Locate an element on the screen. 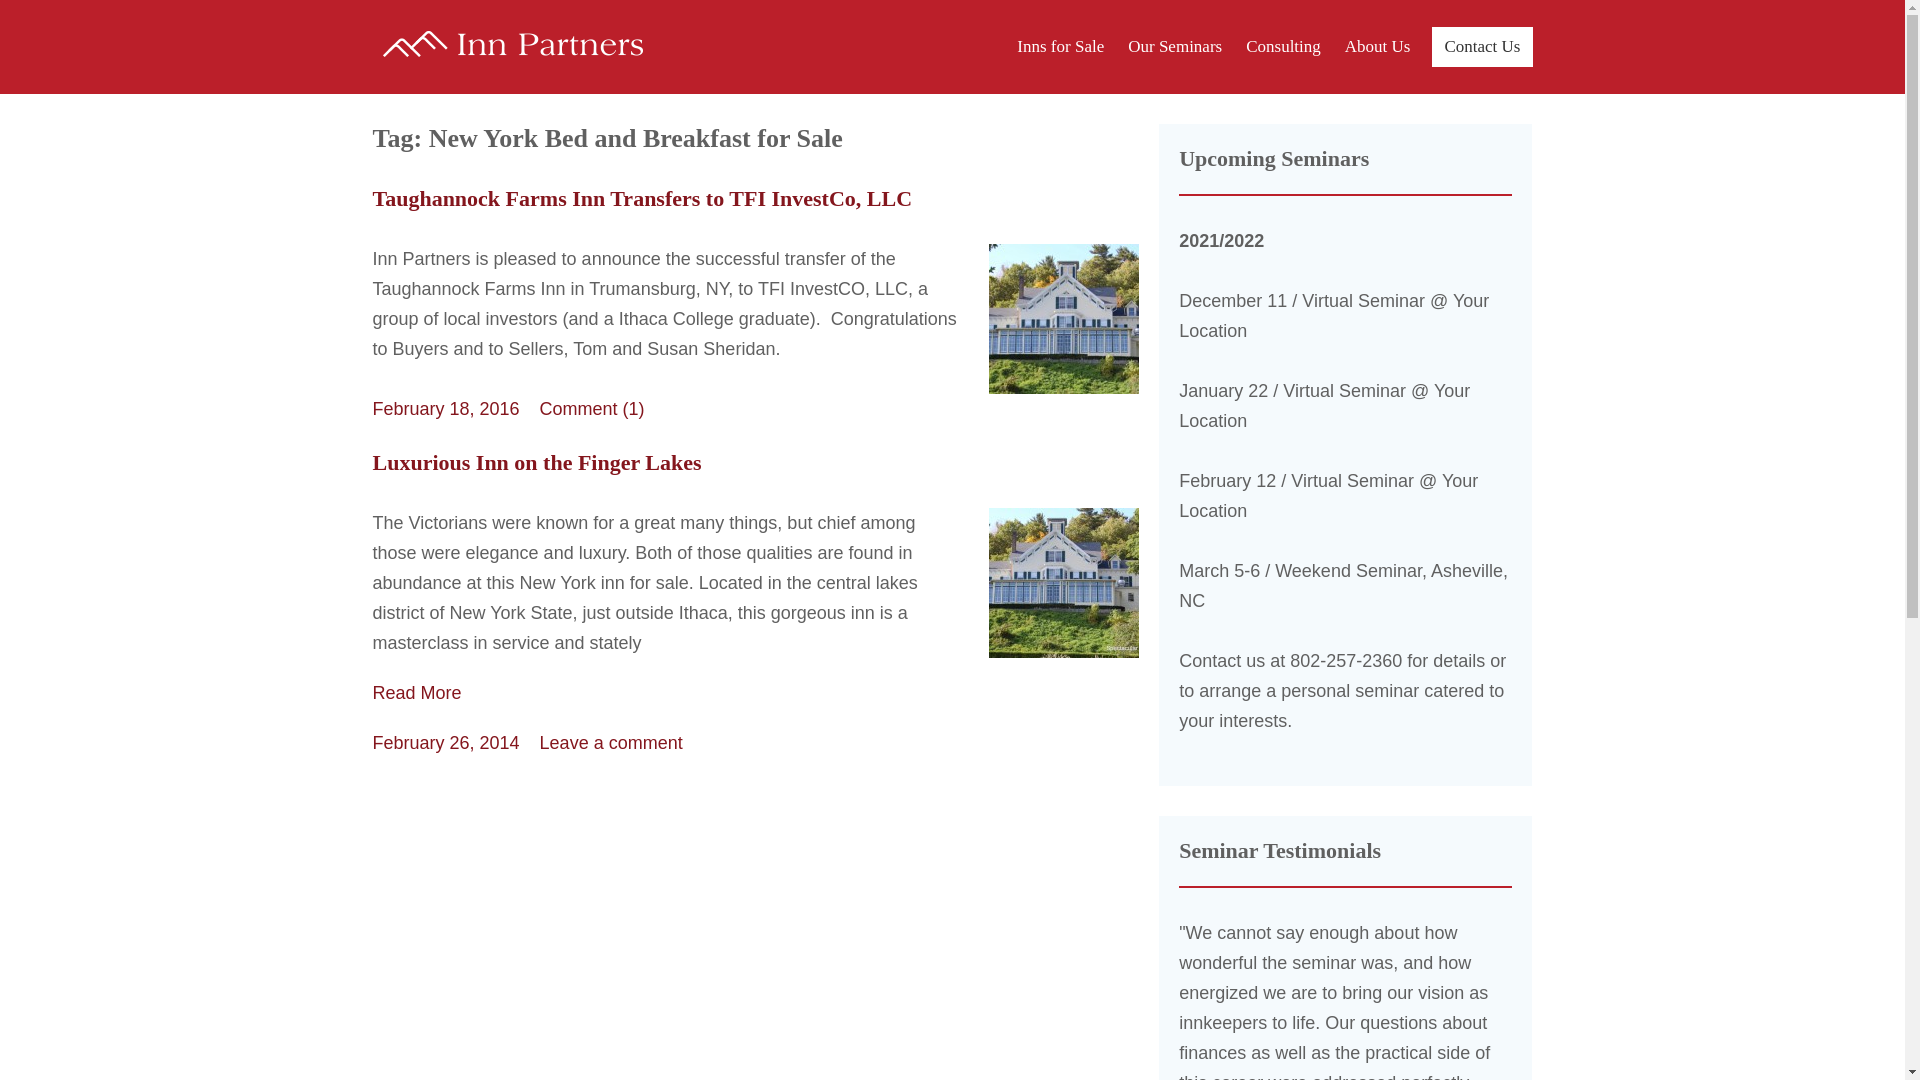 The width and height of the screenshot is (1920, 1080). Leave a comment is located at coordinates (611, 742).